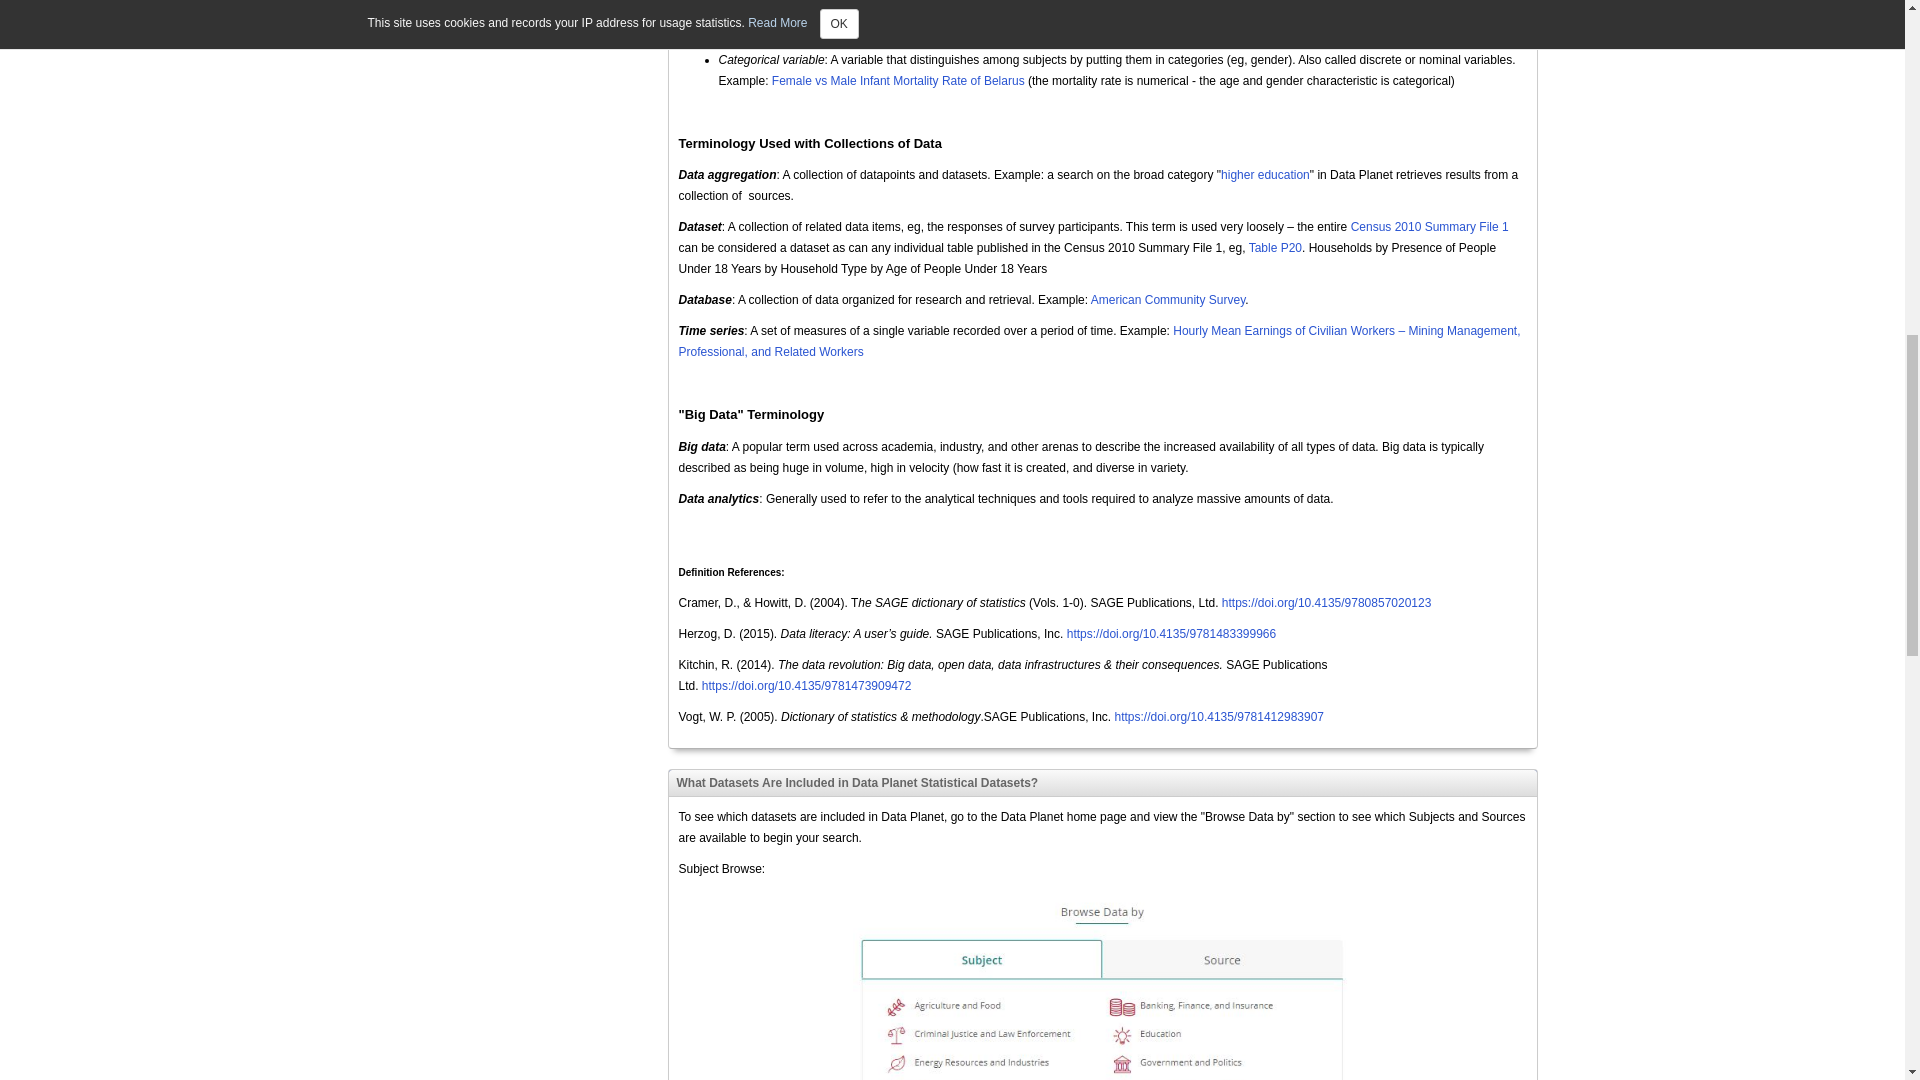  I want to click on American Community Survey, so click(1168, 299).